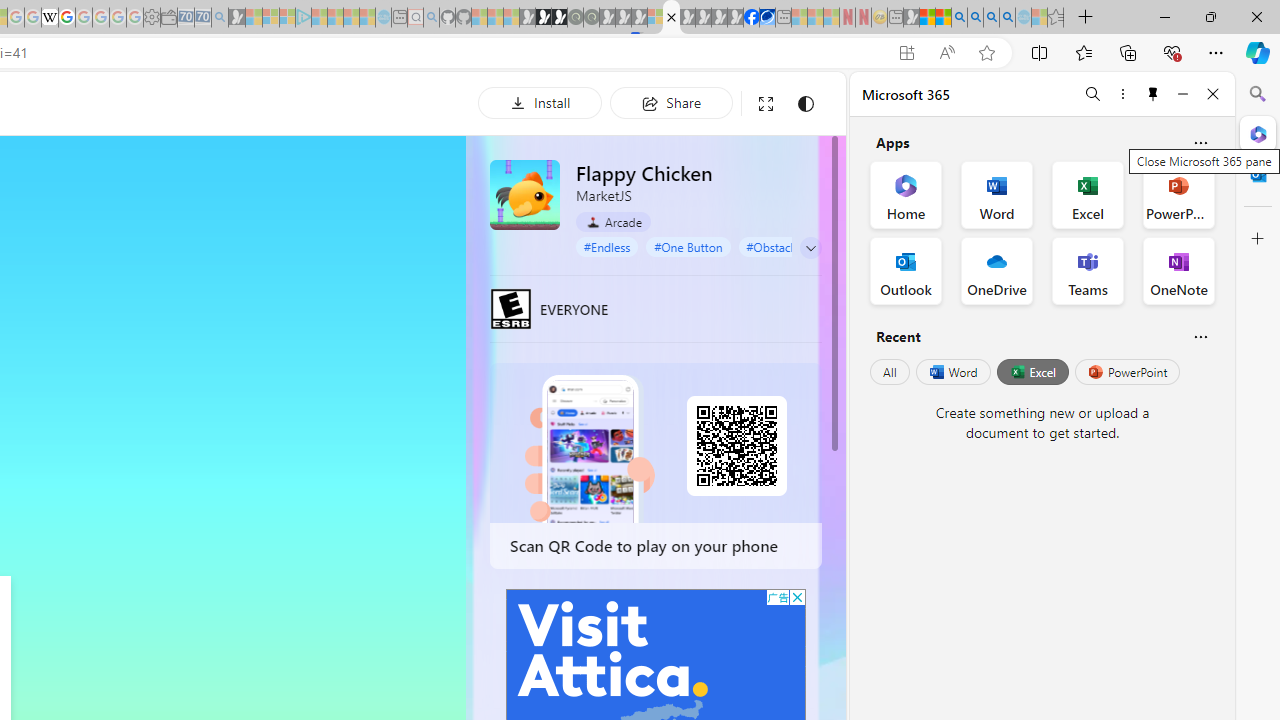  Describe the element at coordinates (431, 18) in the screenshot. I see `github - Search - Sleeping` at that location.